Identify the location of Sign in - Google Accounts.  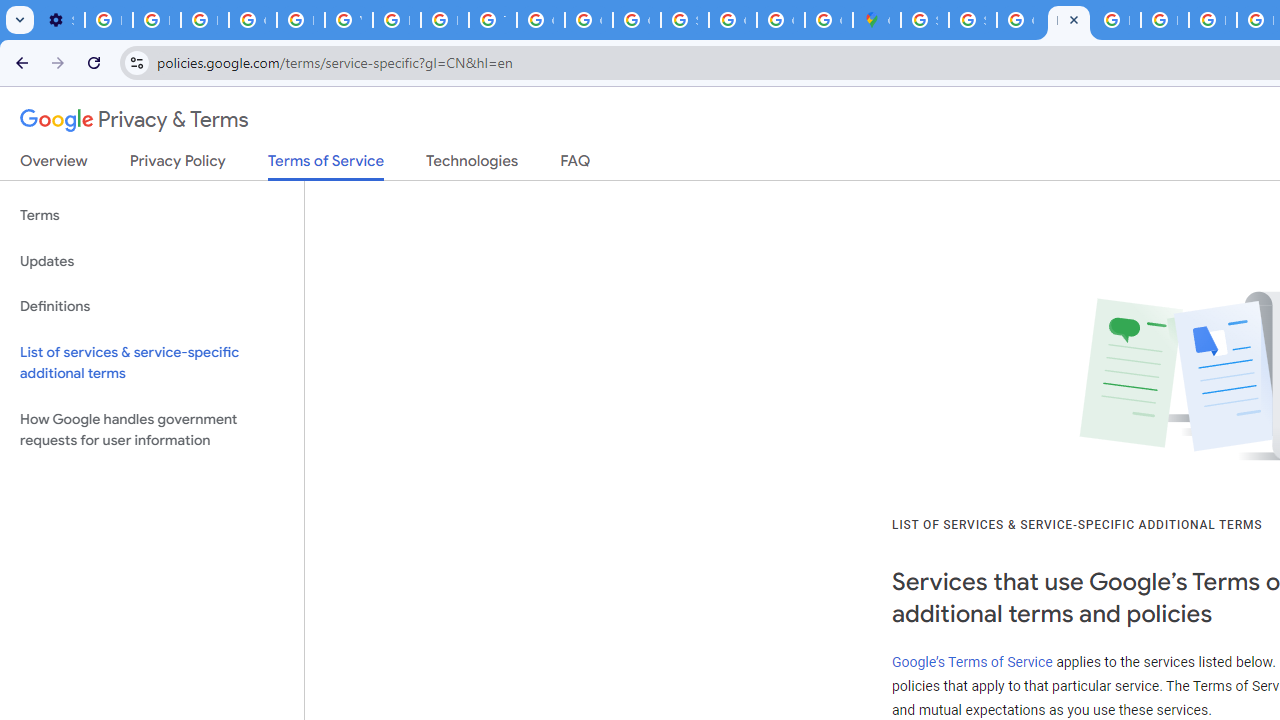
(924, 20).